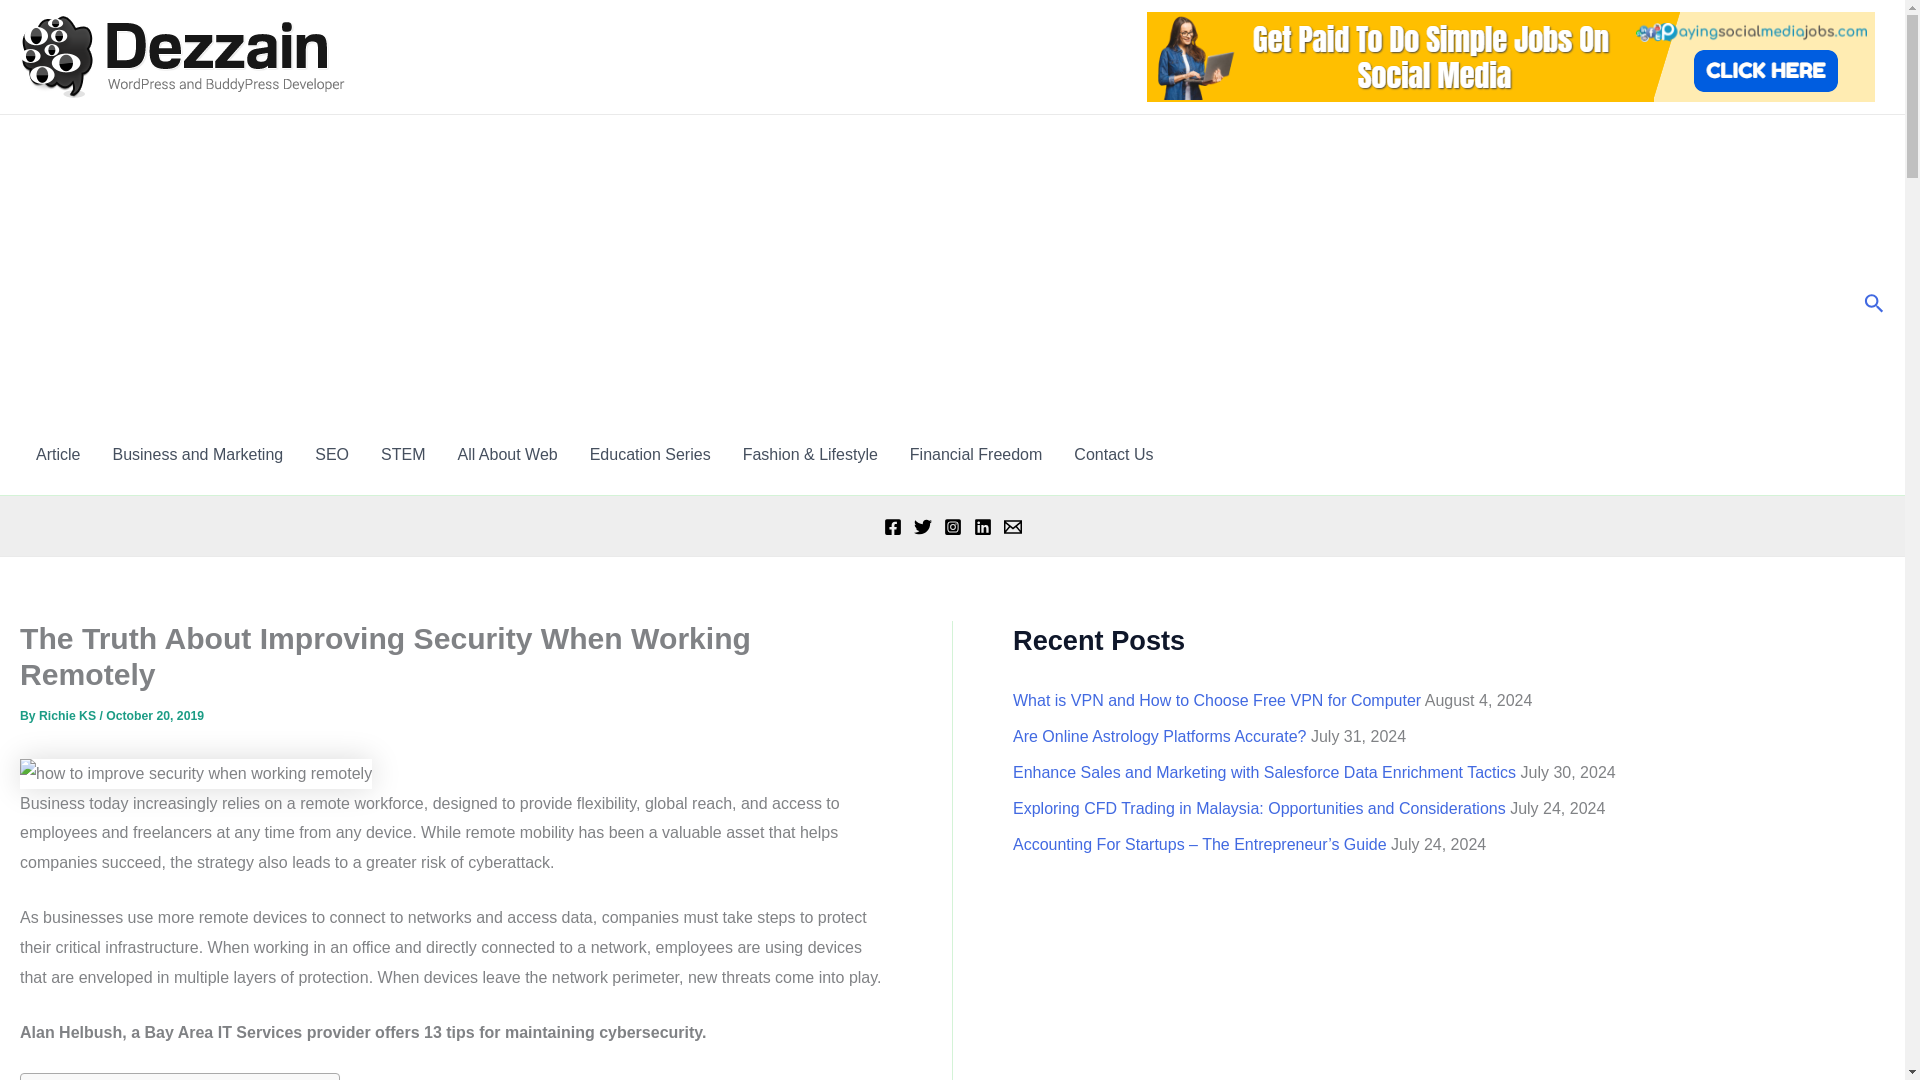  What do you see at coordinates (650, 454) in the screenshot?
I see `Education Series` at bounding box center [650, 454].